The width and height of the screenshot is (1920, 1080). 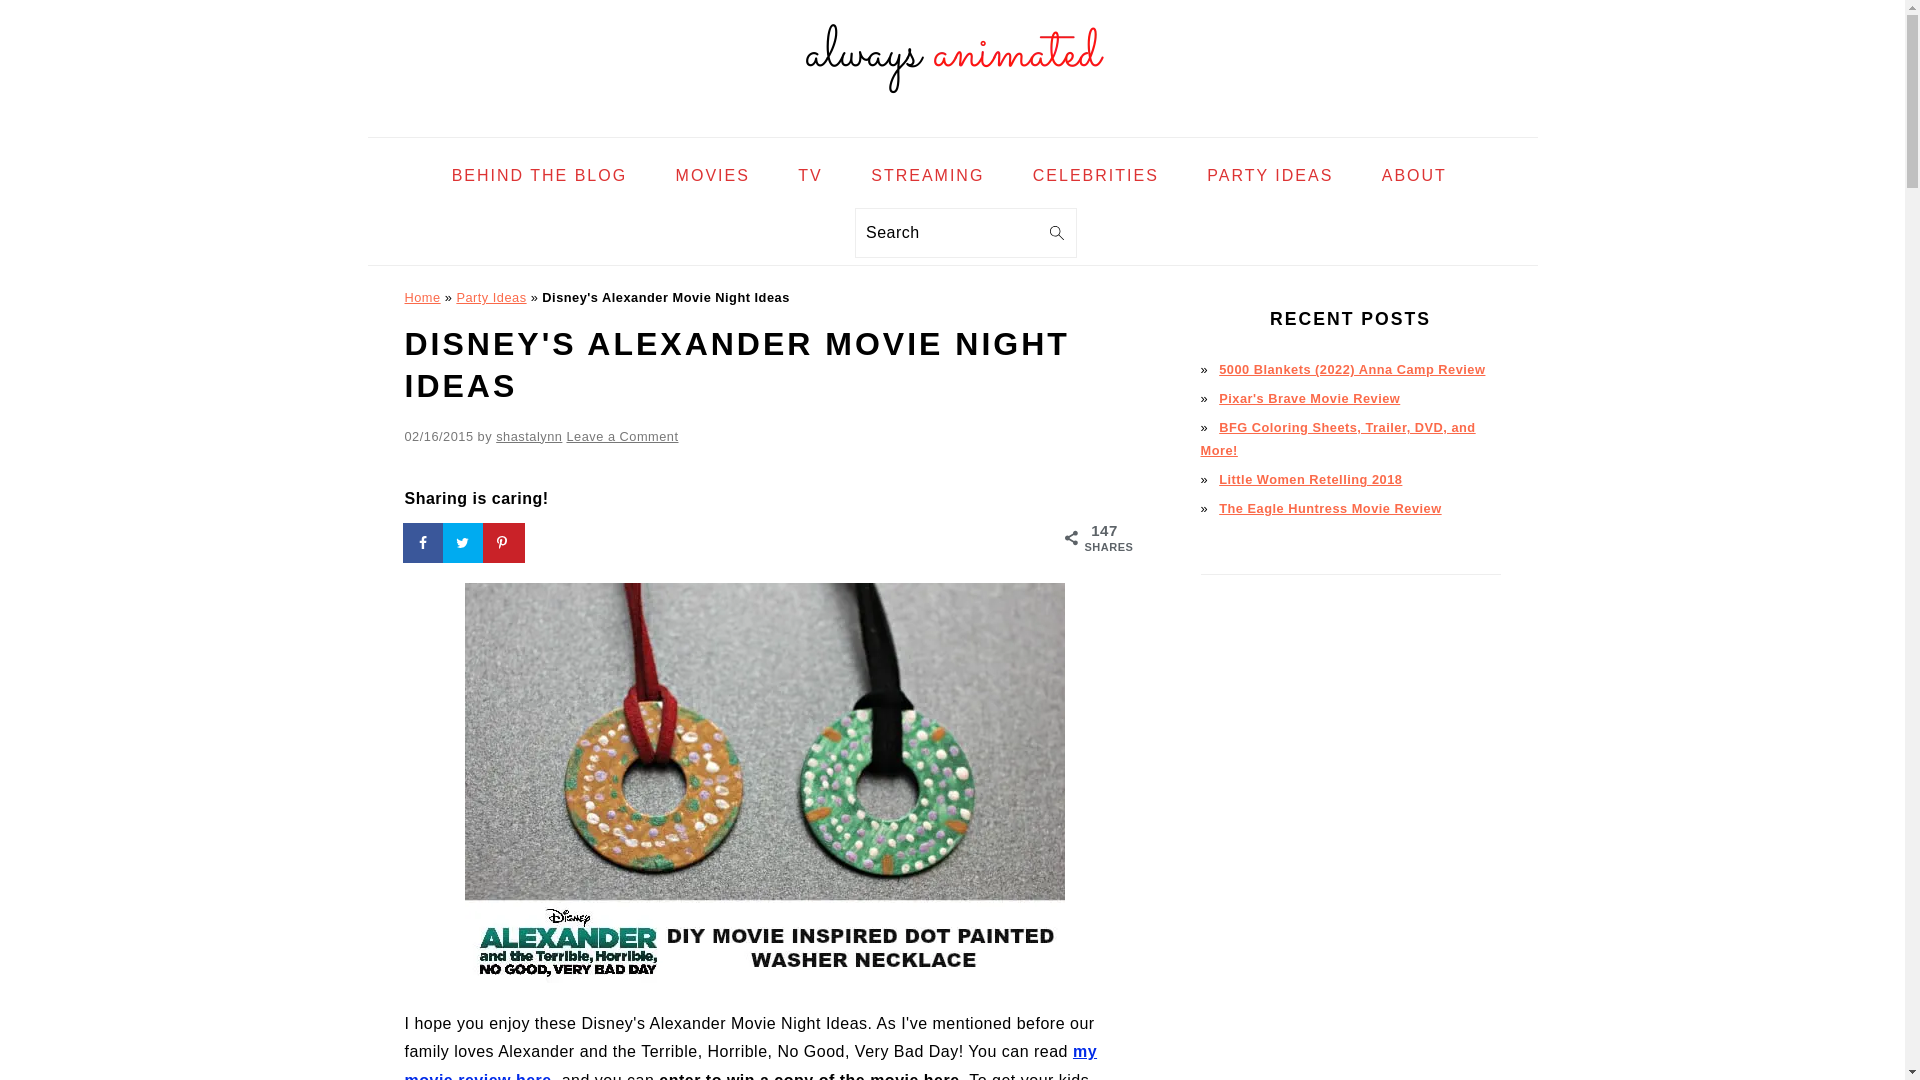 What do you see at coordinates (750, 1062) in the screenshot?
I see `my movie review here` at bounding box center [750, 1062].